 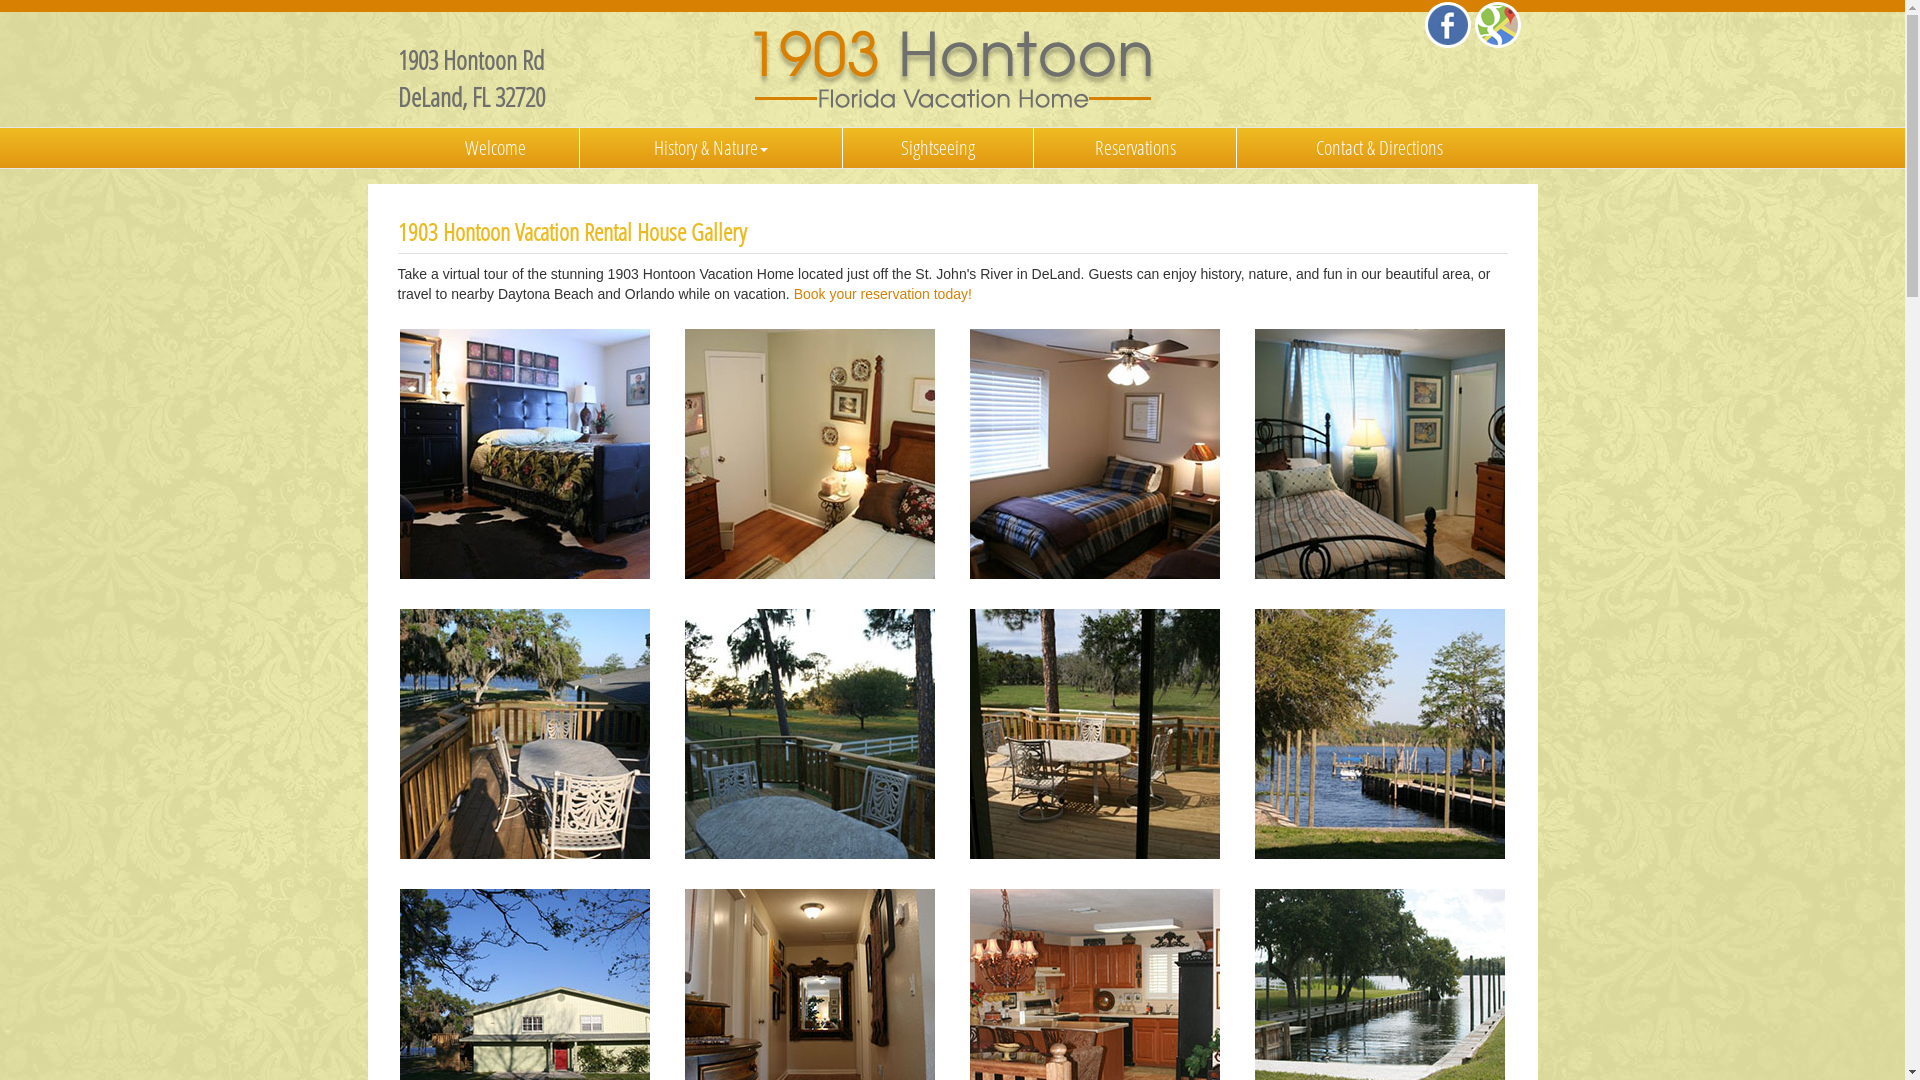 I want to click on 1903 Hontoon, so click(x=810, y=734).